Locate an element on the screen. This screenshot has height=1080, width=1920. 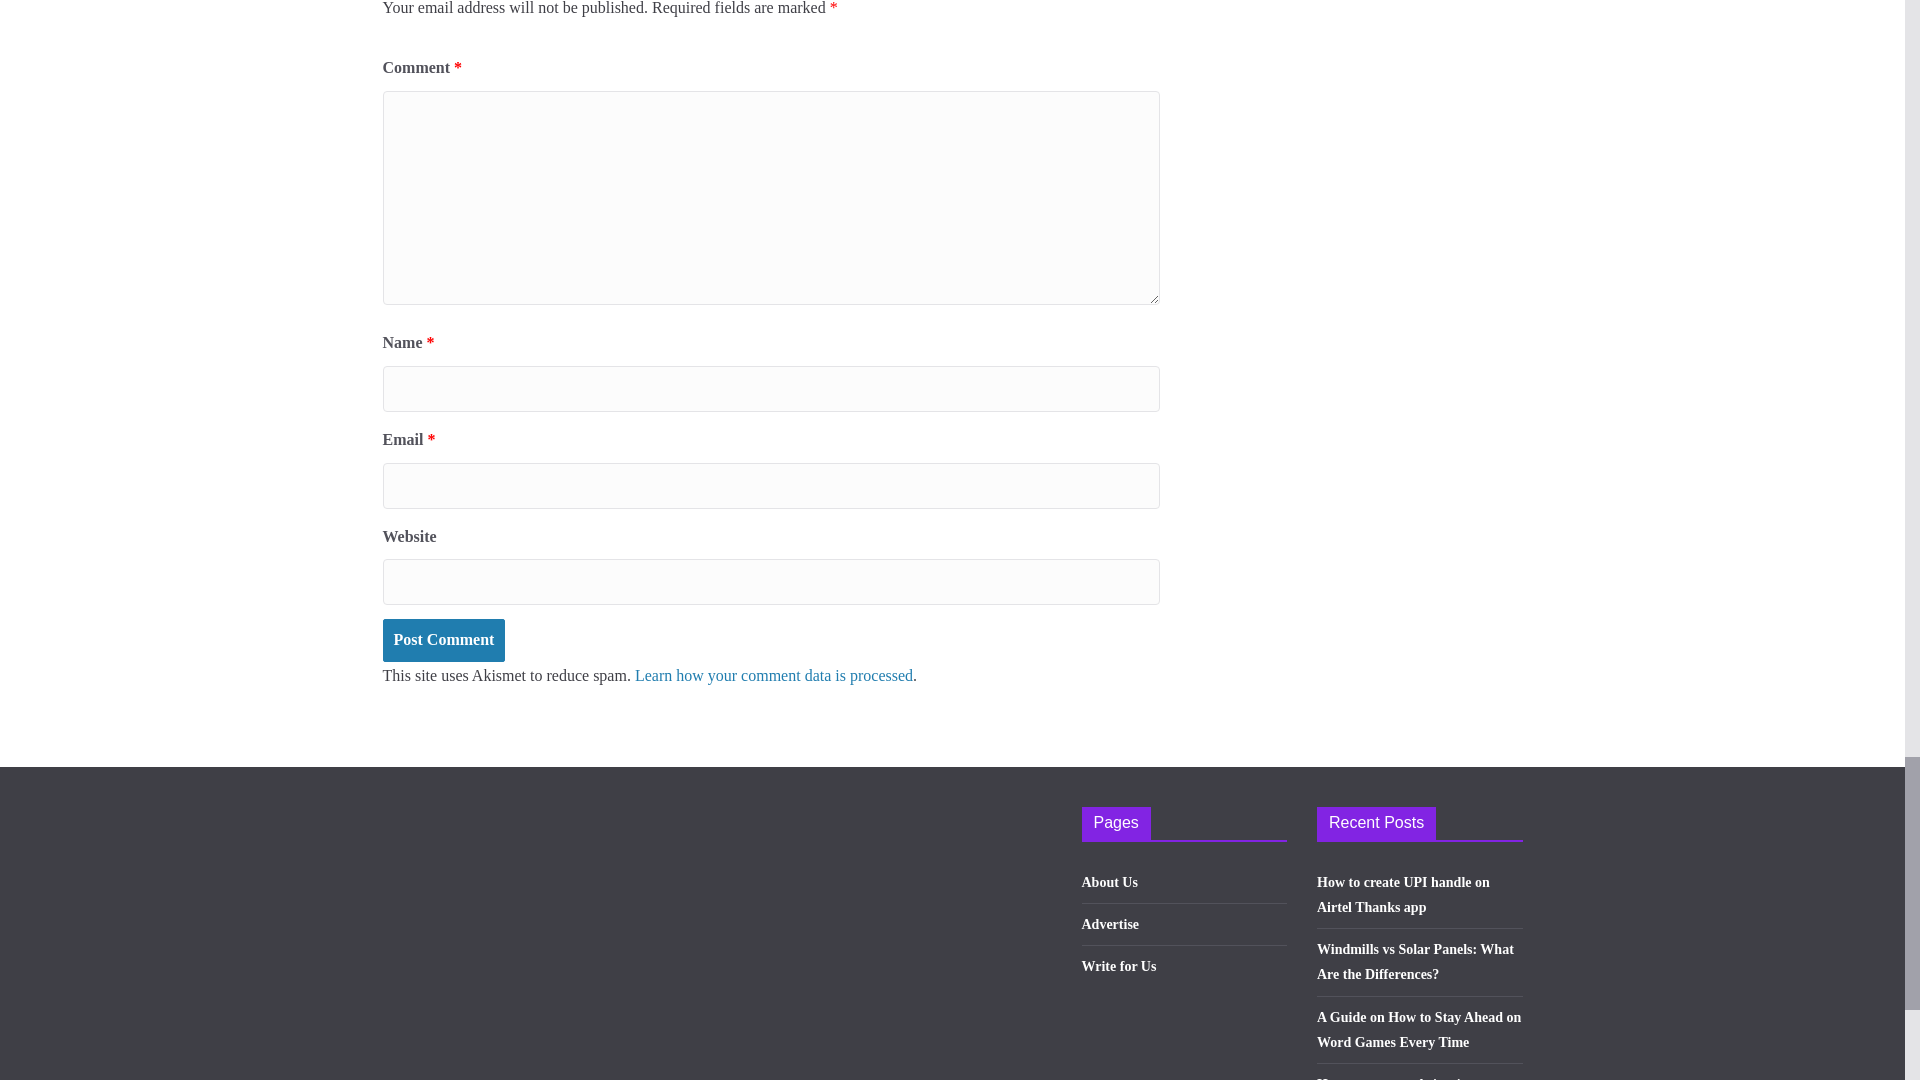
Learn how your comment data is processed is located at coordinates (774, 675).